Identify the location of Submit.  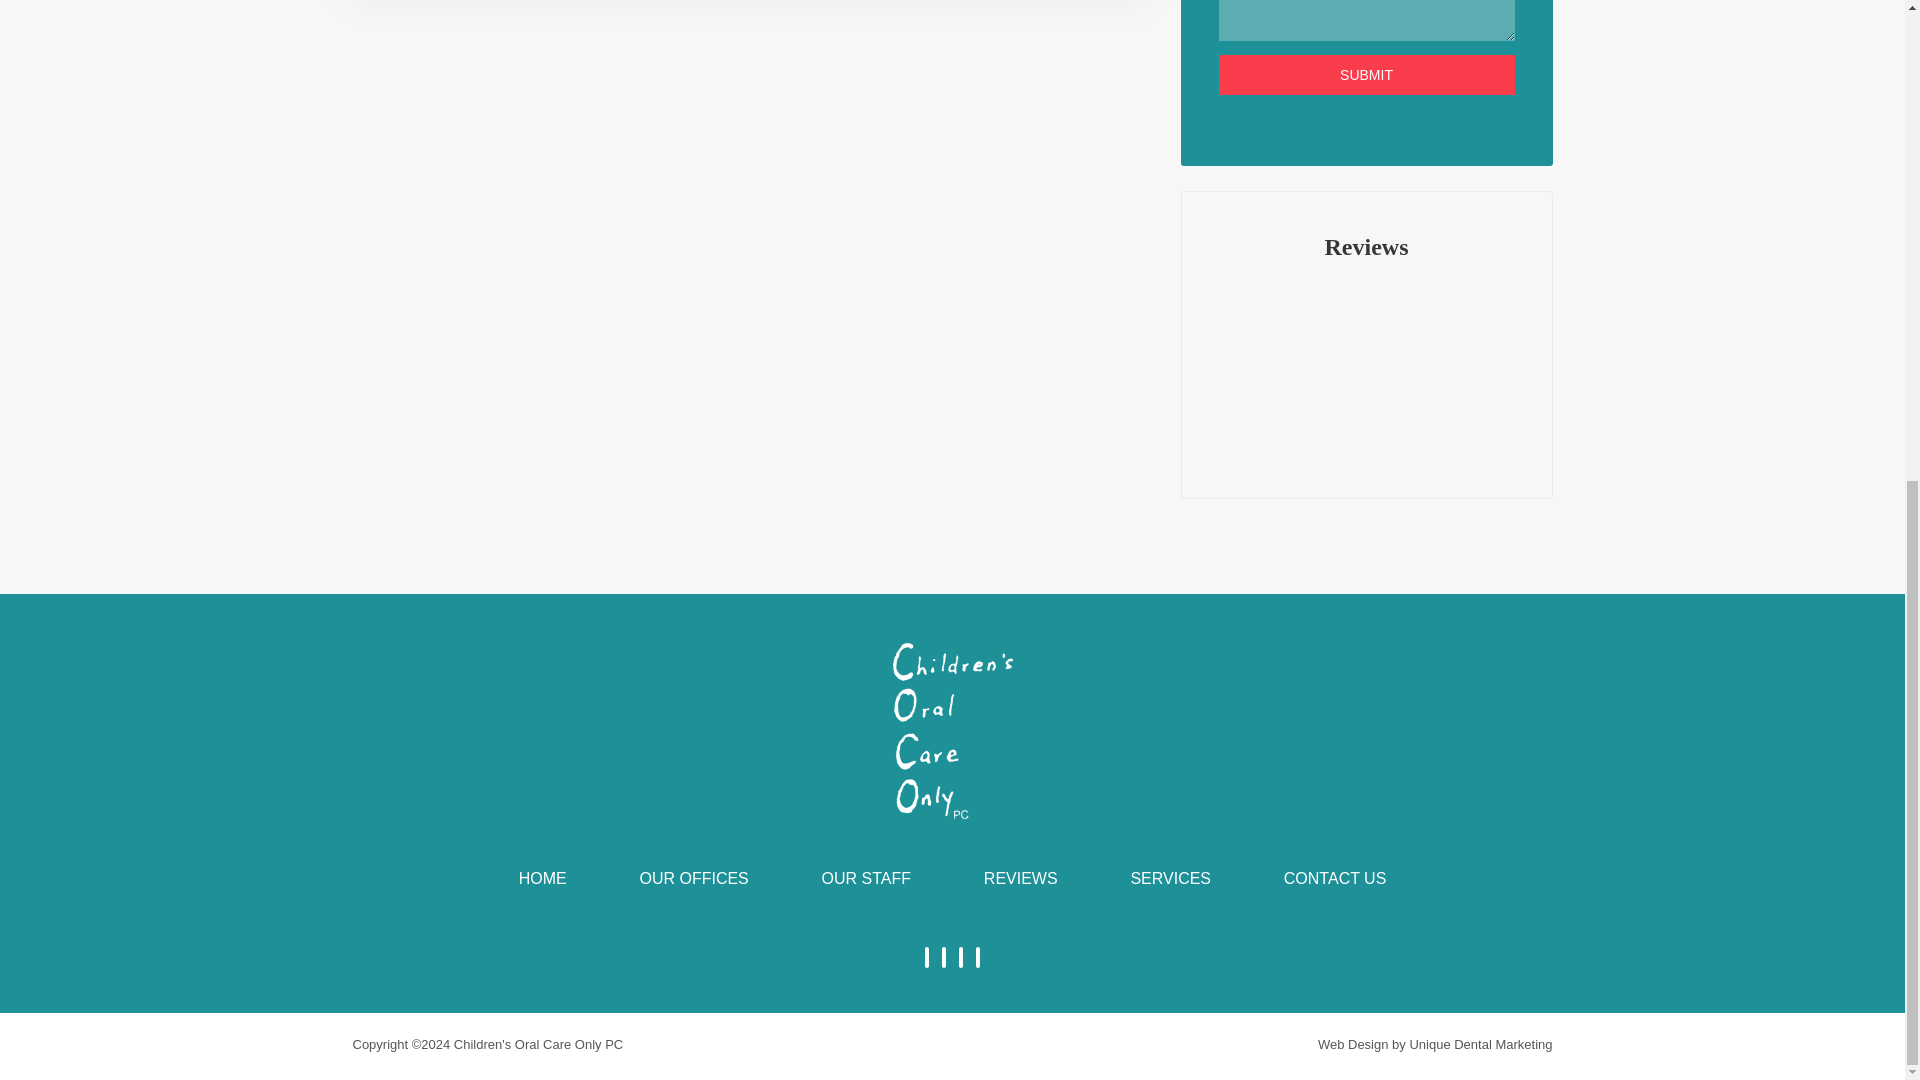
(1366, 75).